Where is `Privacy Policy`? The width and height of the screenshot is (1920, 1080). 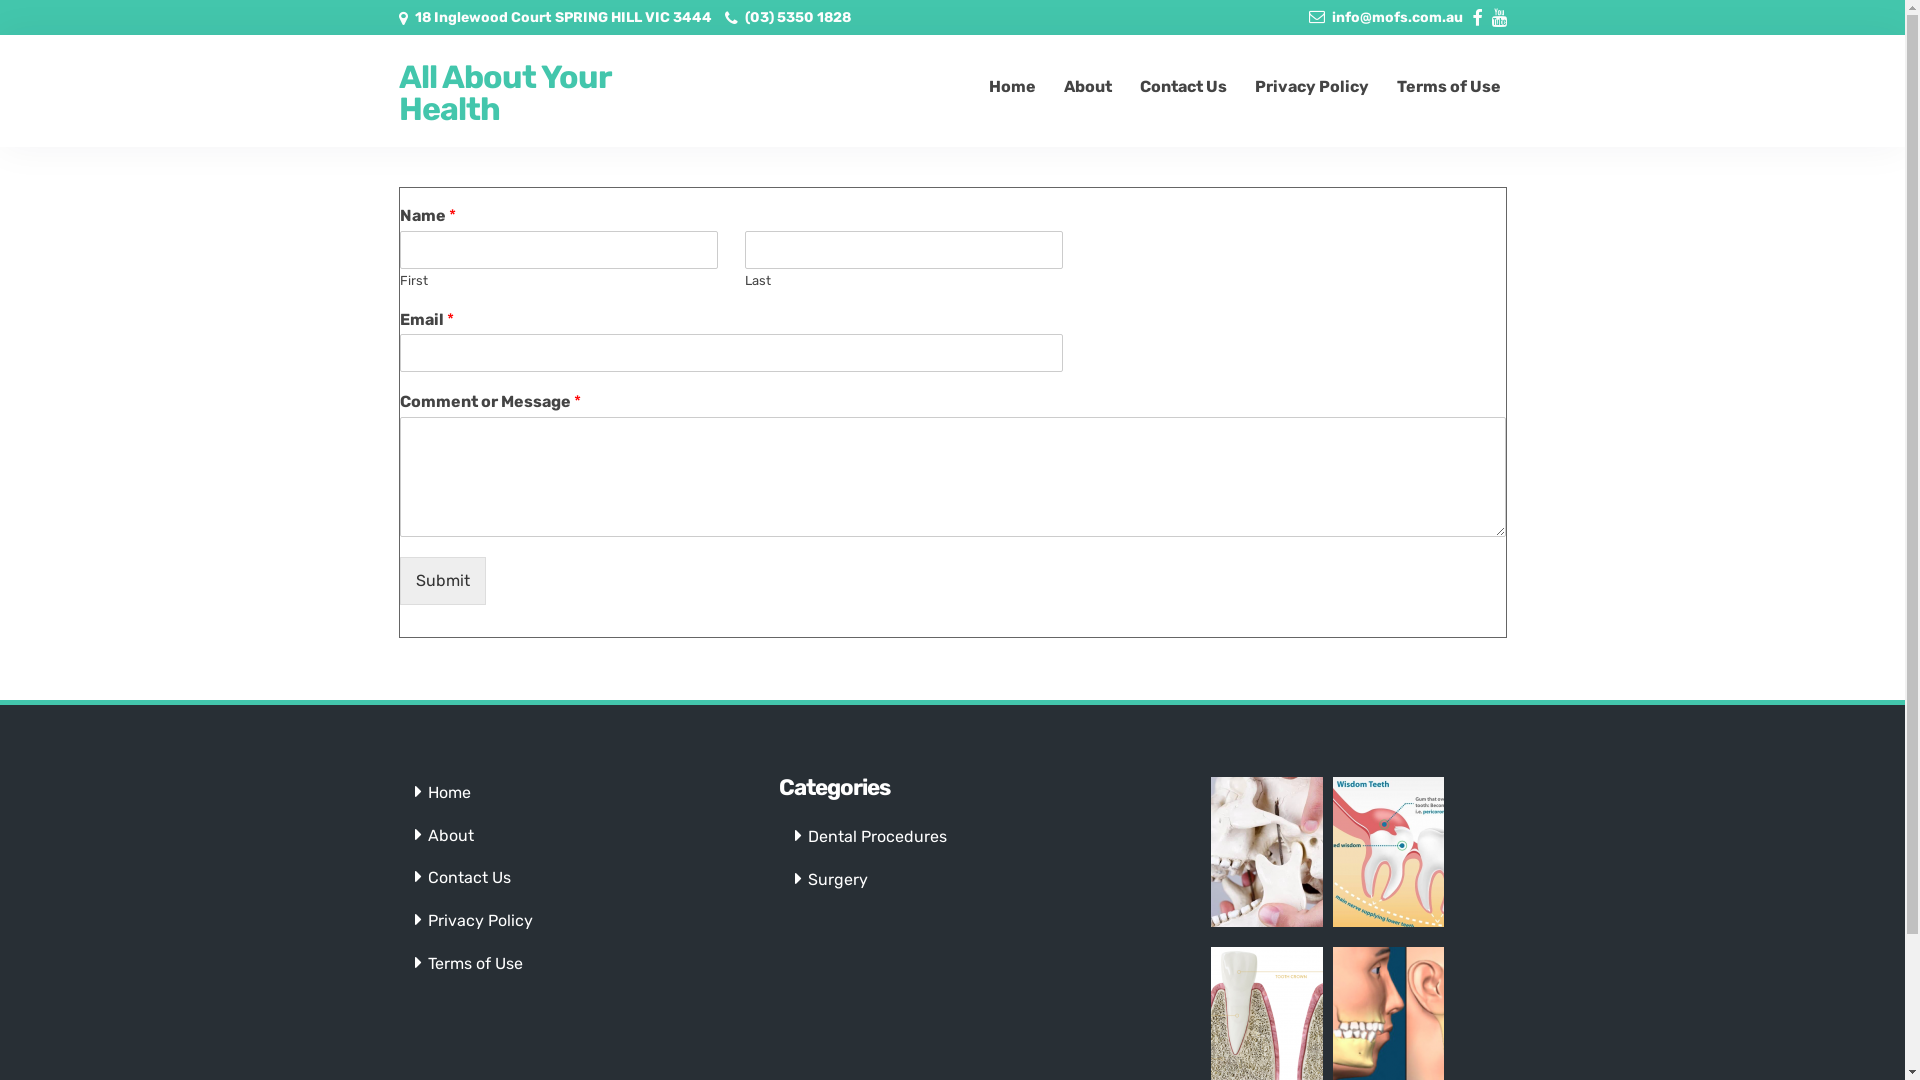
Privacy Policy is located at coordinates (480, 920).